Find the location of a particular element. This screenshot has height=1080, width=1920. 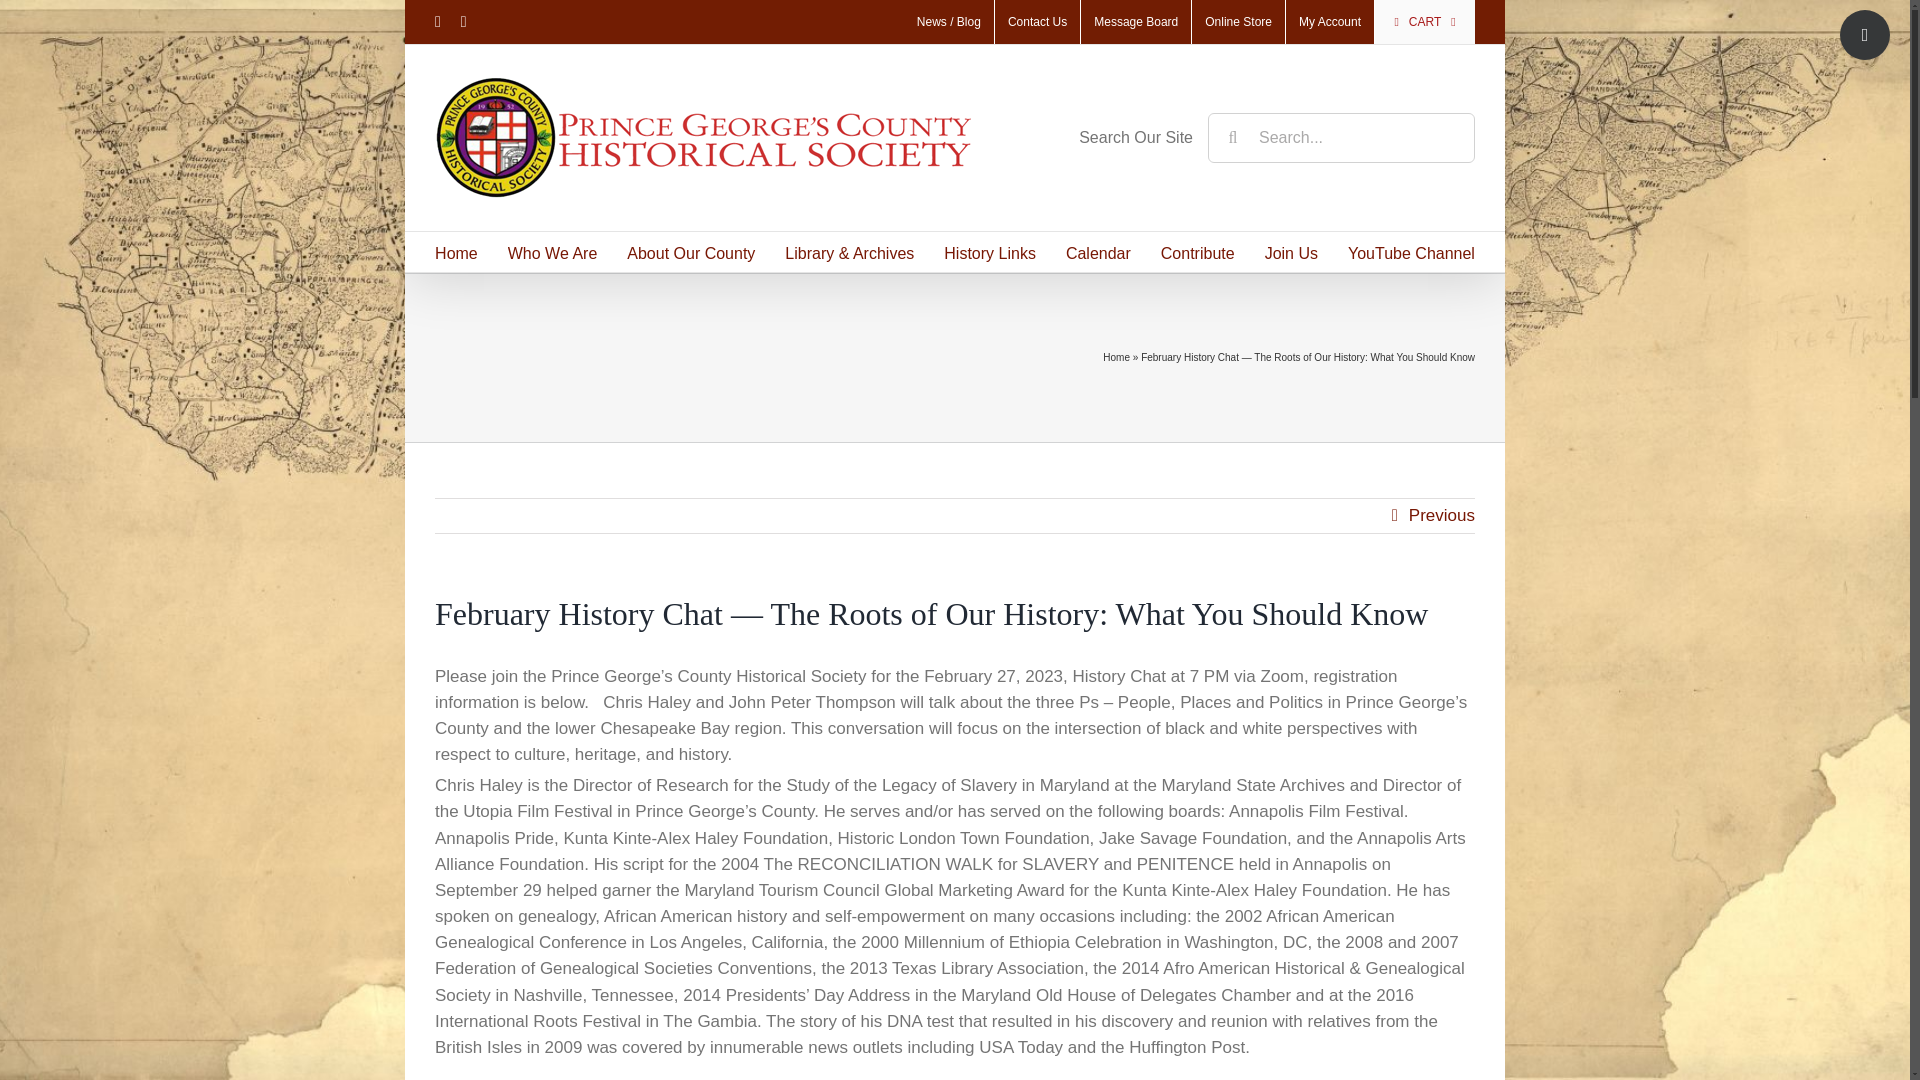

History Links is located at coordinates (990, 252).